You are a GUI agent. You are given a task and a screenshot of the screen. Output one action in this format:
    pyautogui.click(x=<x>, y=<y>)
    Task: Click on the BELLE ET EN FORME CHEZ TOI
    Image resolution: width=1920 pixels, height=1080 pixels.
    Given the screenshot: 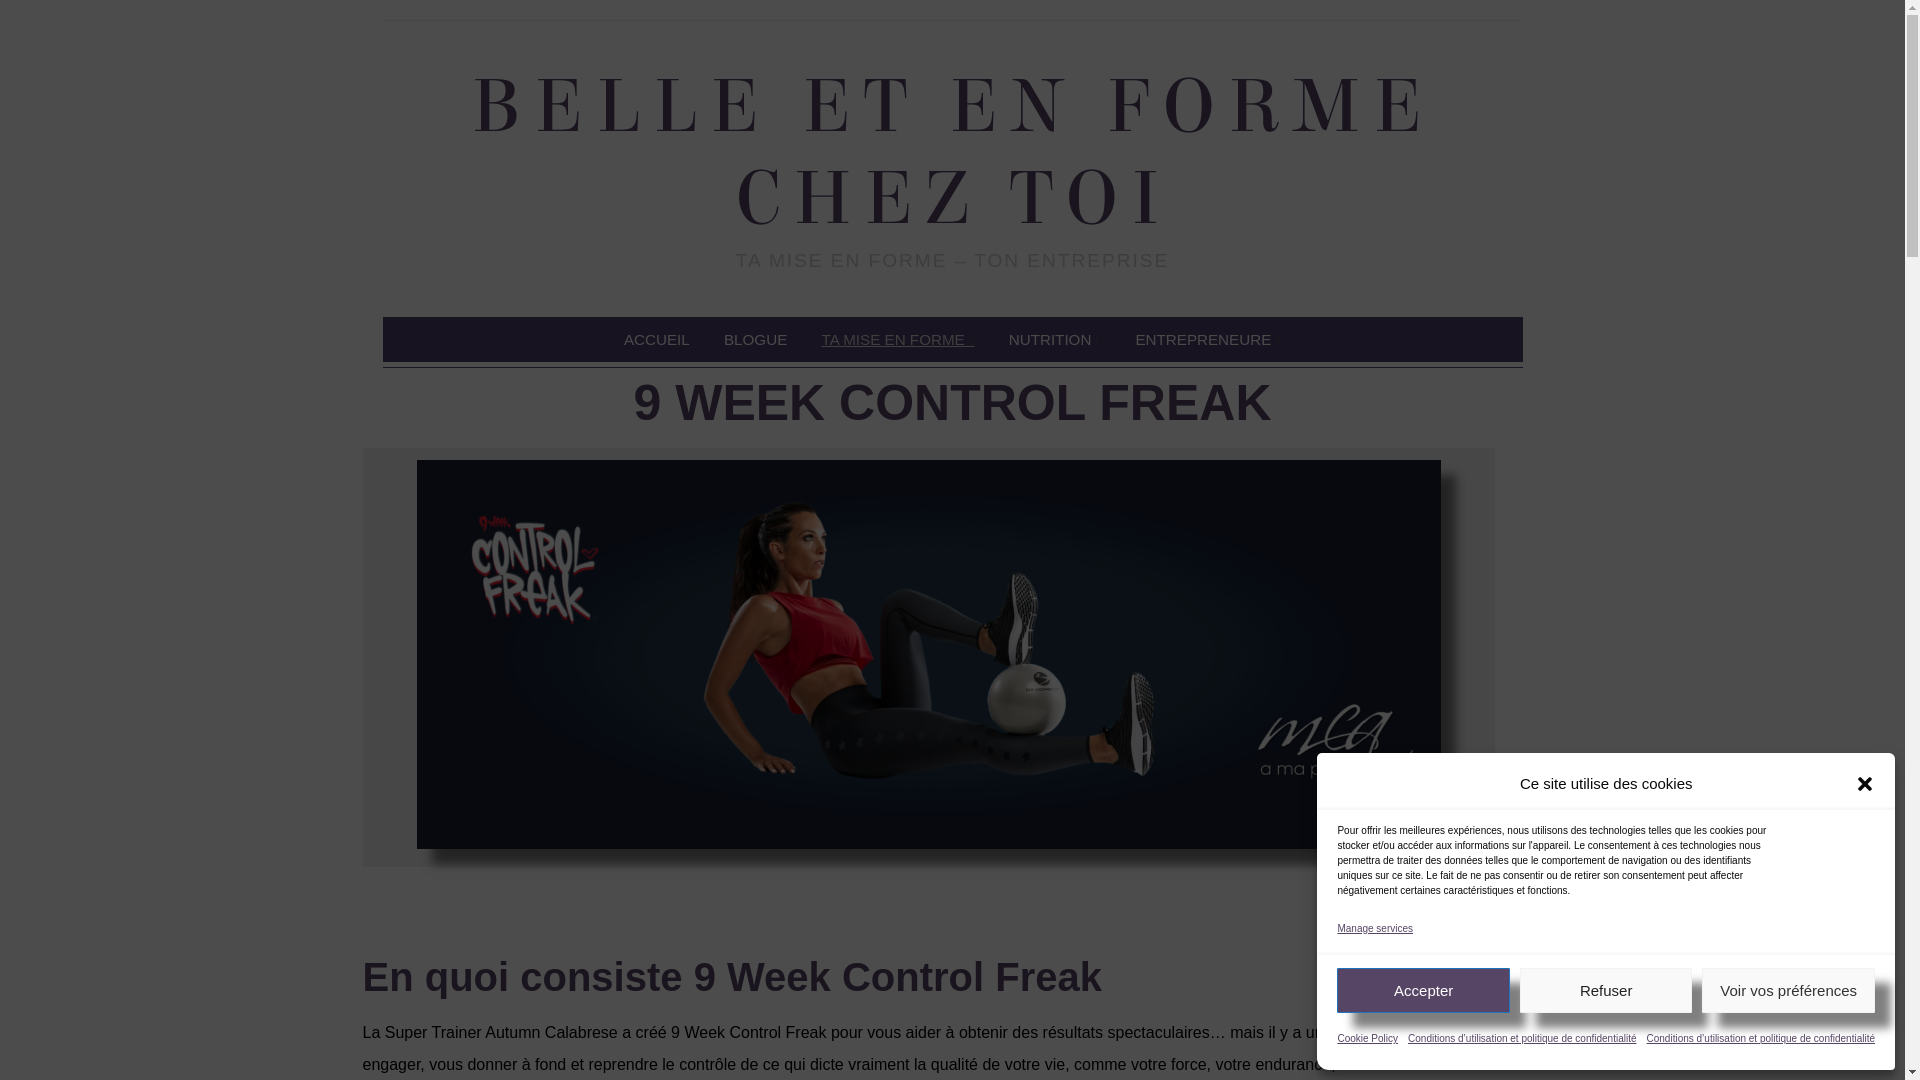 What is the action you would take?
    pyautogui.click(x=952, y=153)
    